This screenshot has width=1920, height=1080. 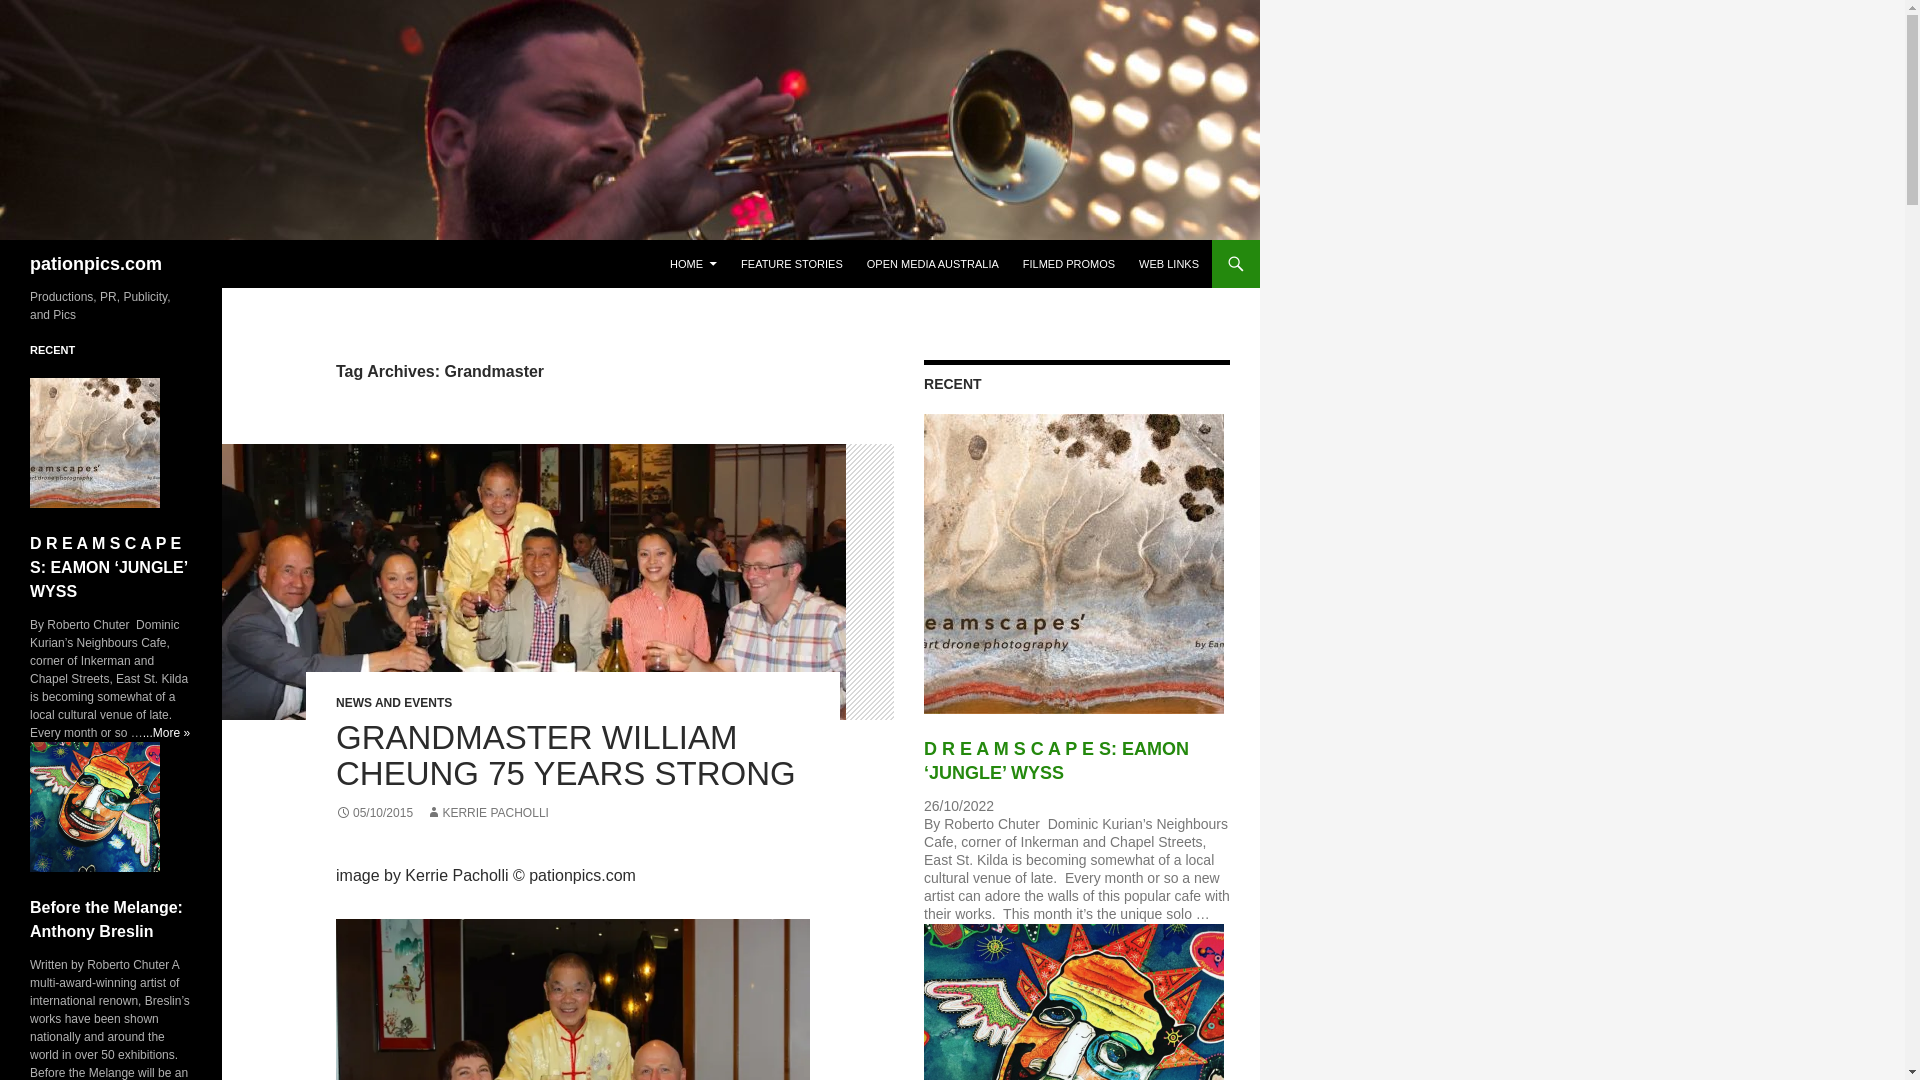 I want to click on Permalink to Before the Melange: Anthony Breslin, so click(x=106, y=918).